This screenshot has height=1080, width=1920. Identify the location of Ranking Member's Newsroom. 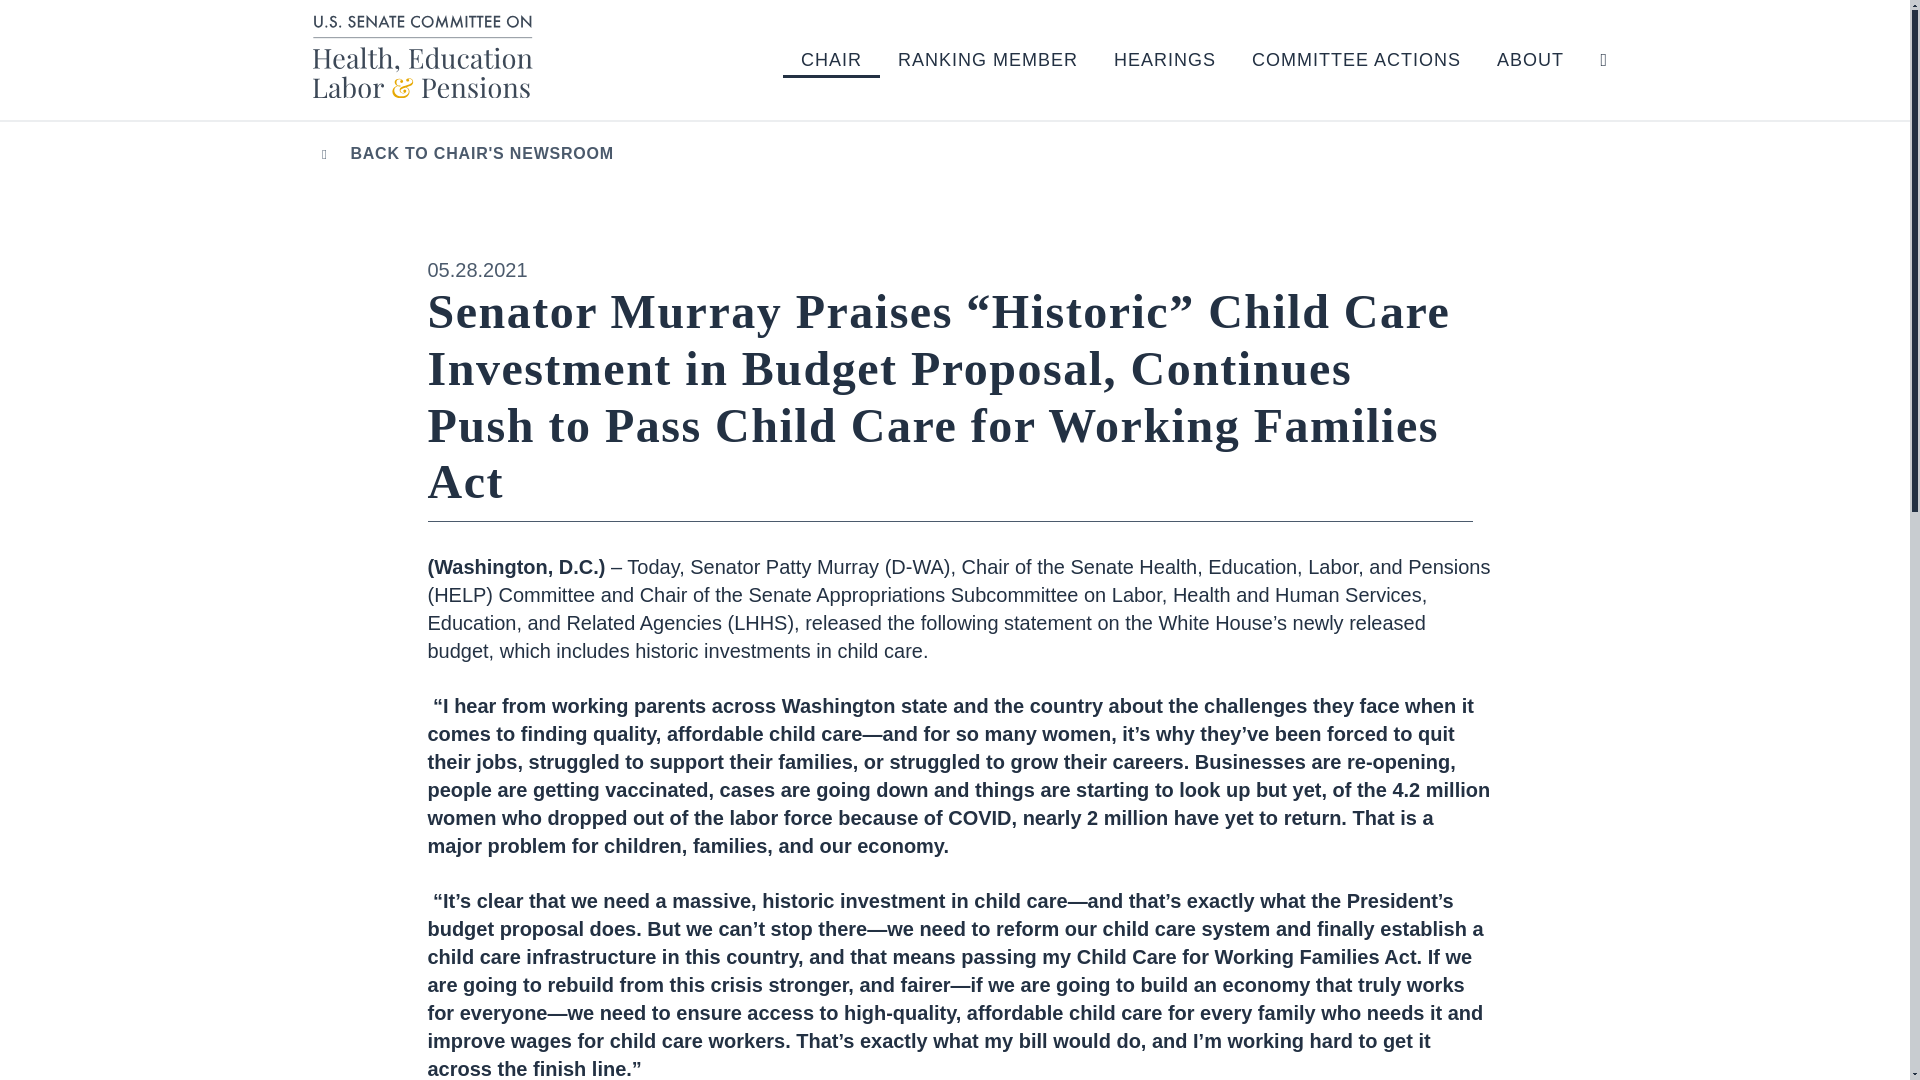
(1030, 94).